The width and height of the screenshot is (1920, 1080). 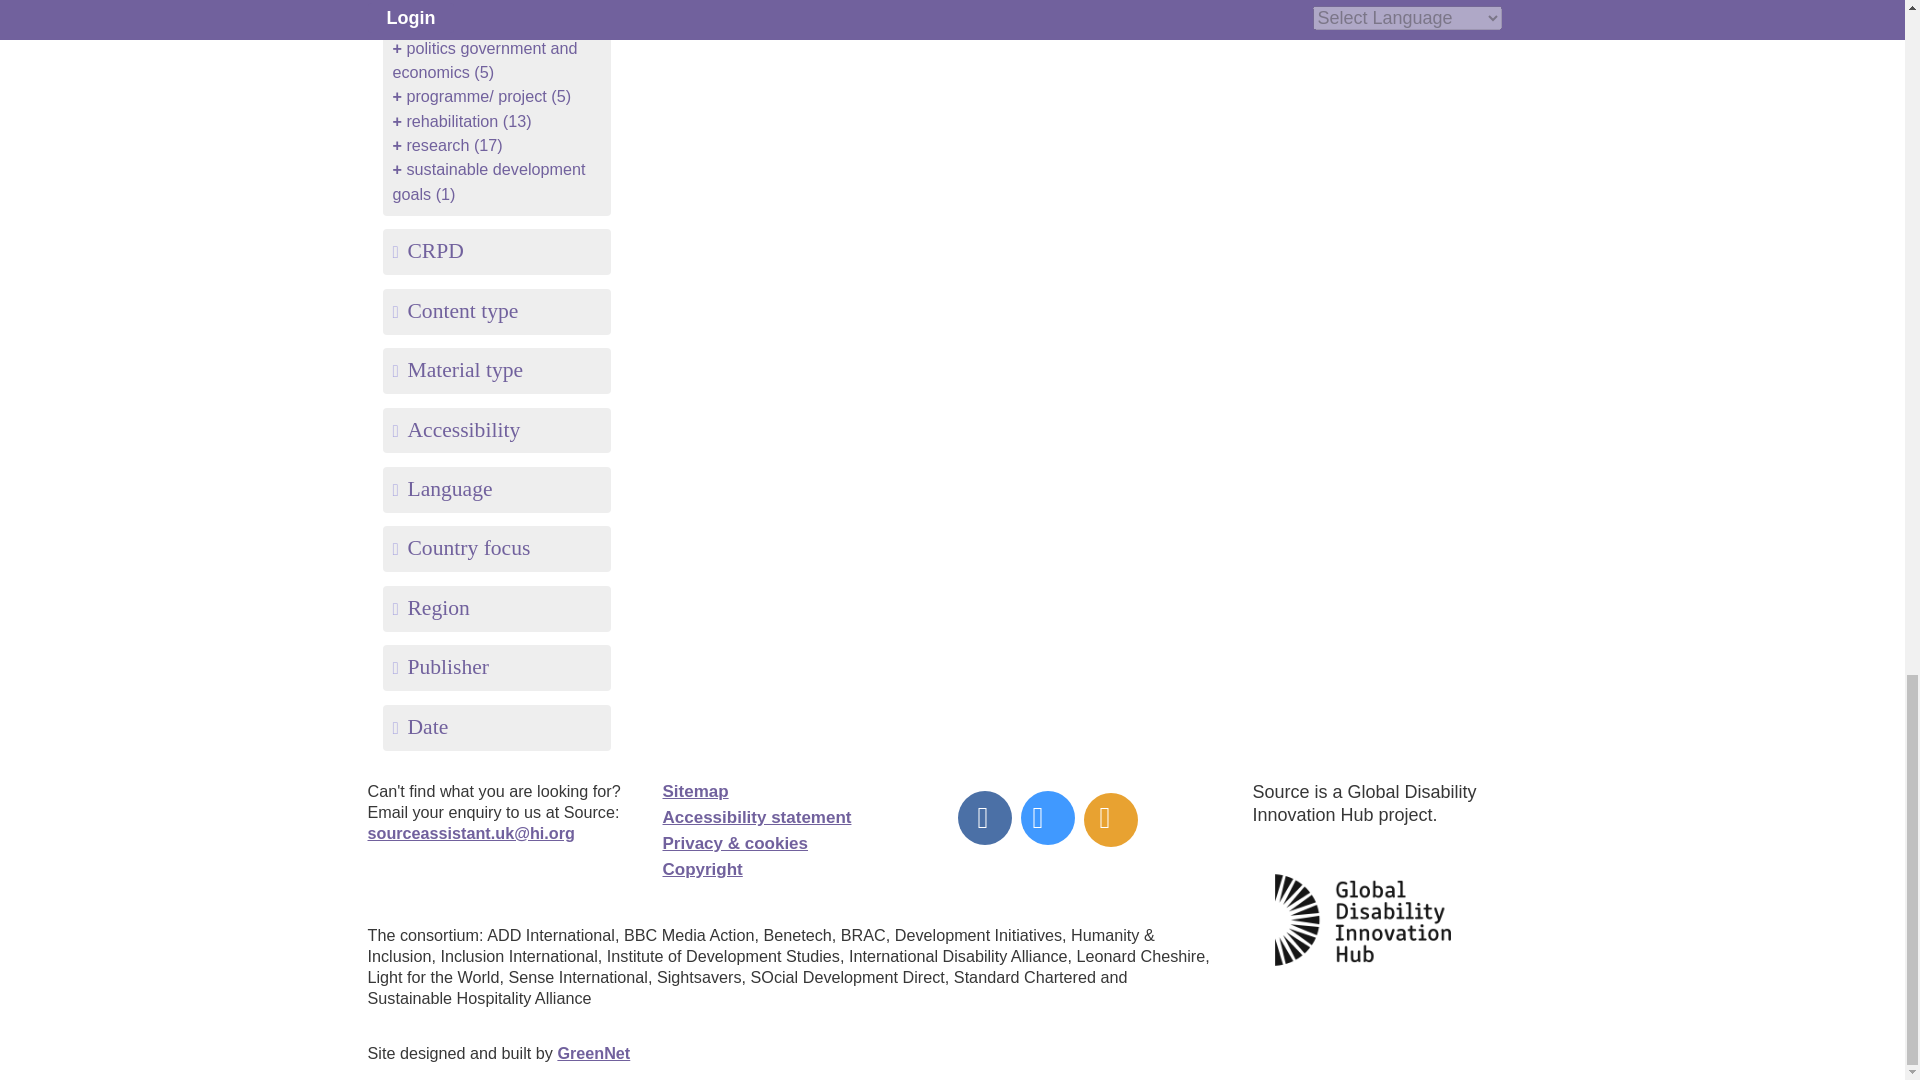 What do you see at coordinates (1043, 822) in the screenshot?
I see `Source on Twitter` at bounding box center [1043, 822].